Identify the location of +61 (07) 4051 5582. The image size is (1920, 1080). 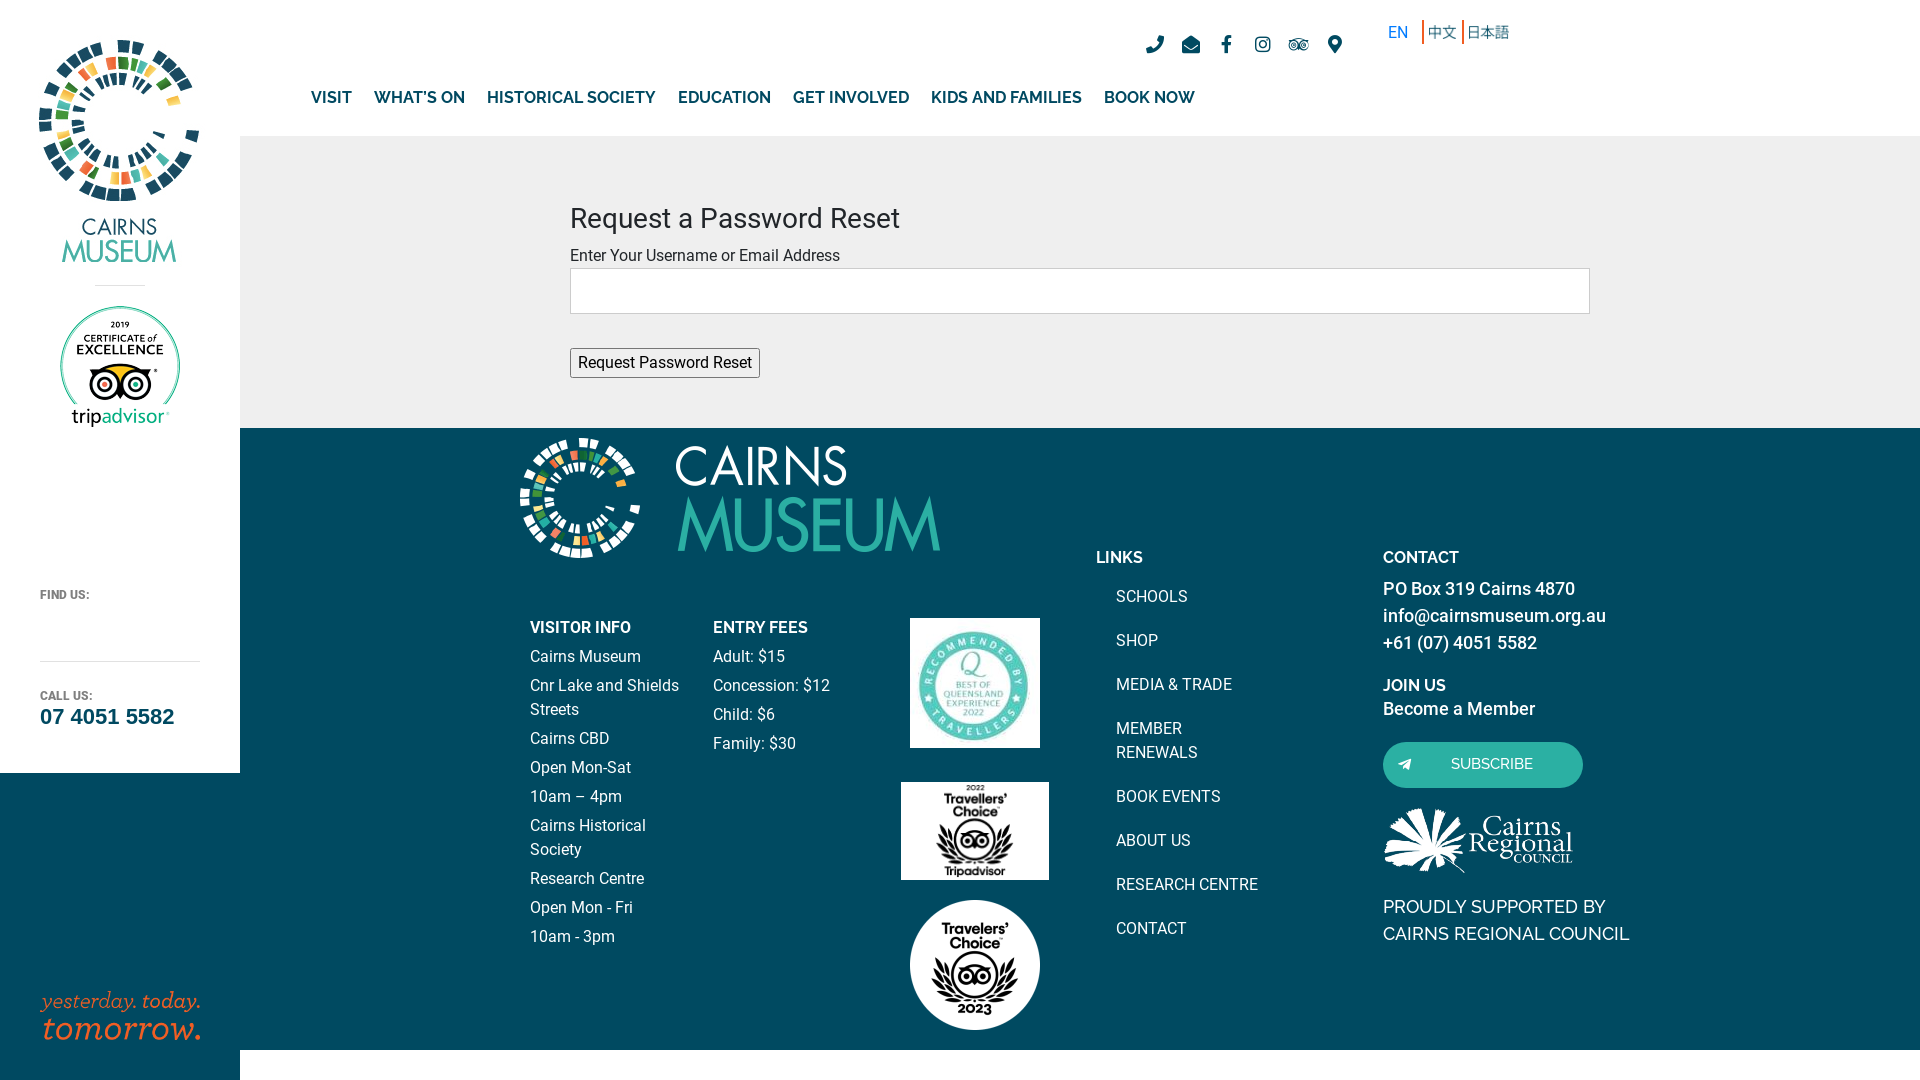
(1460, 642).